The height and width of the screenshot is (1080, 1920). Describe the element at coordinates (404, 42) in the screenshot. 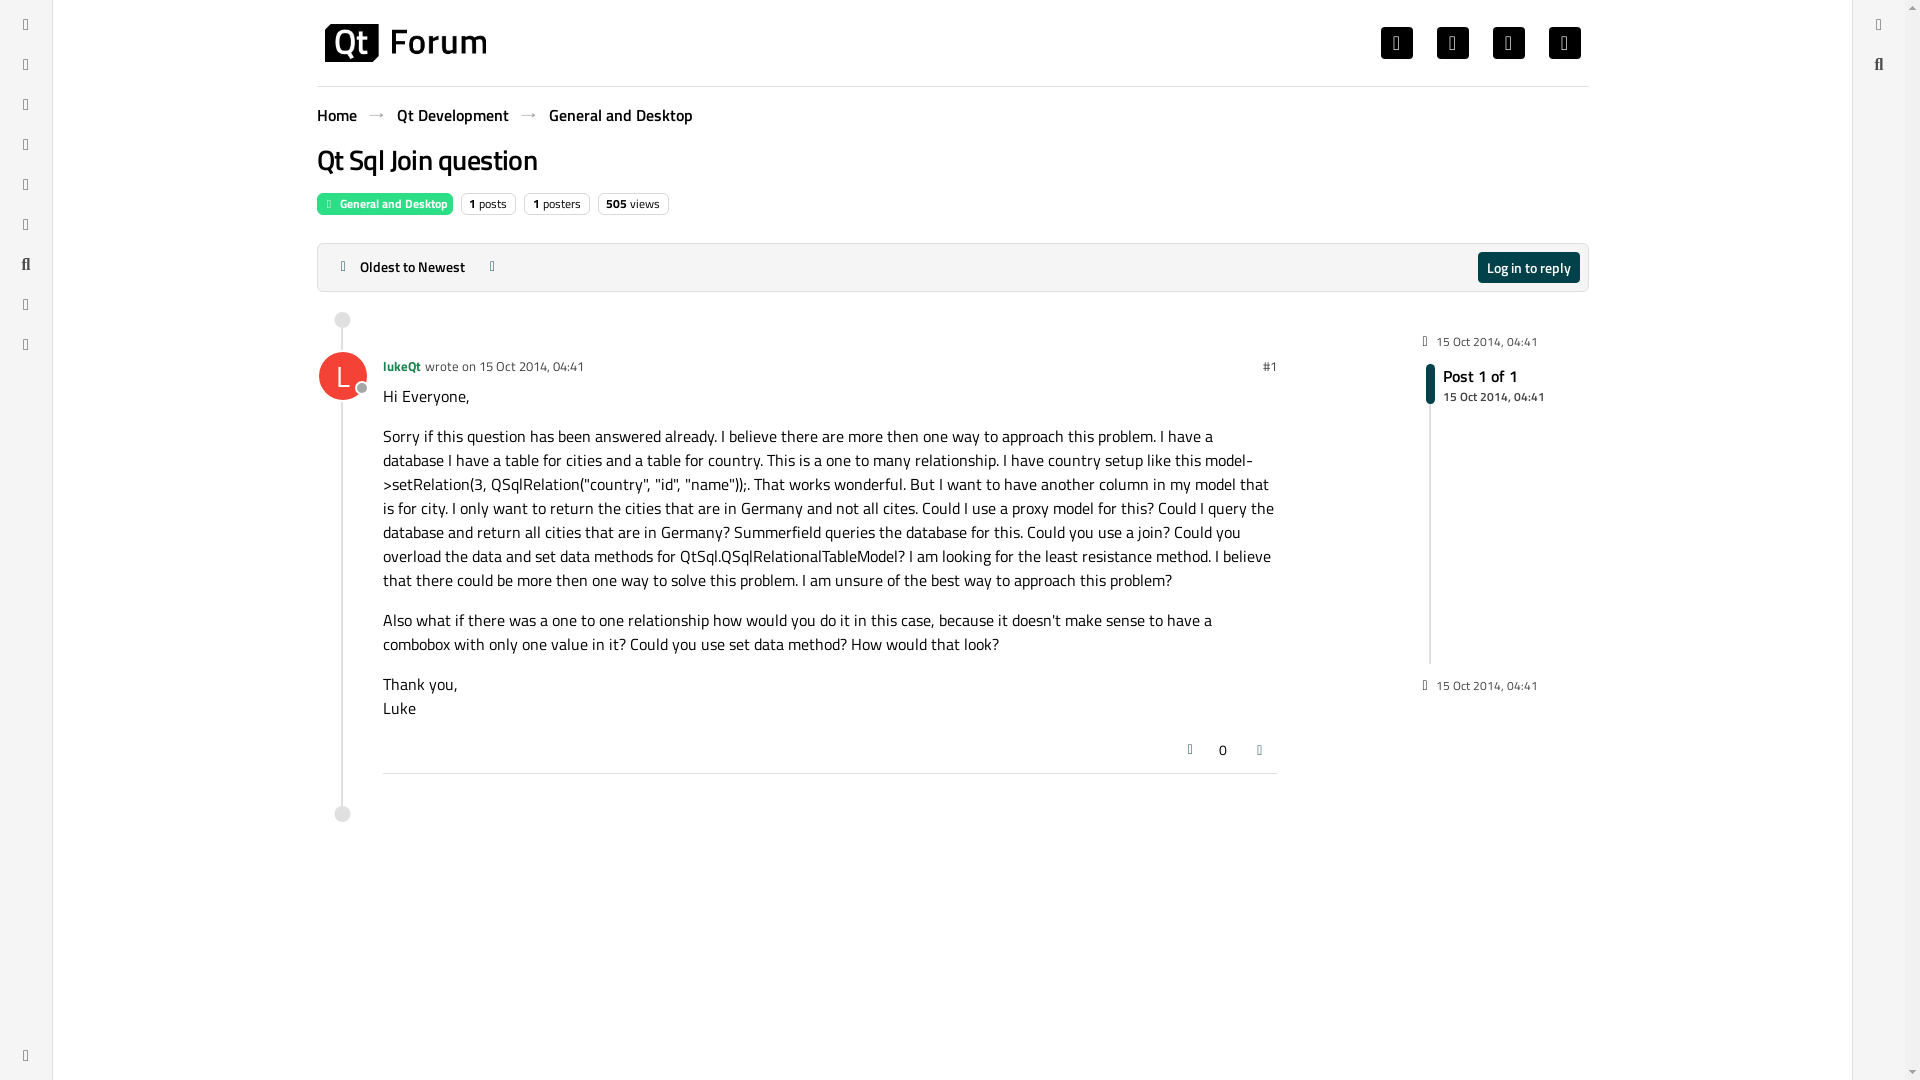

I see `15 Oct 2014, 04:41` at that location.